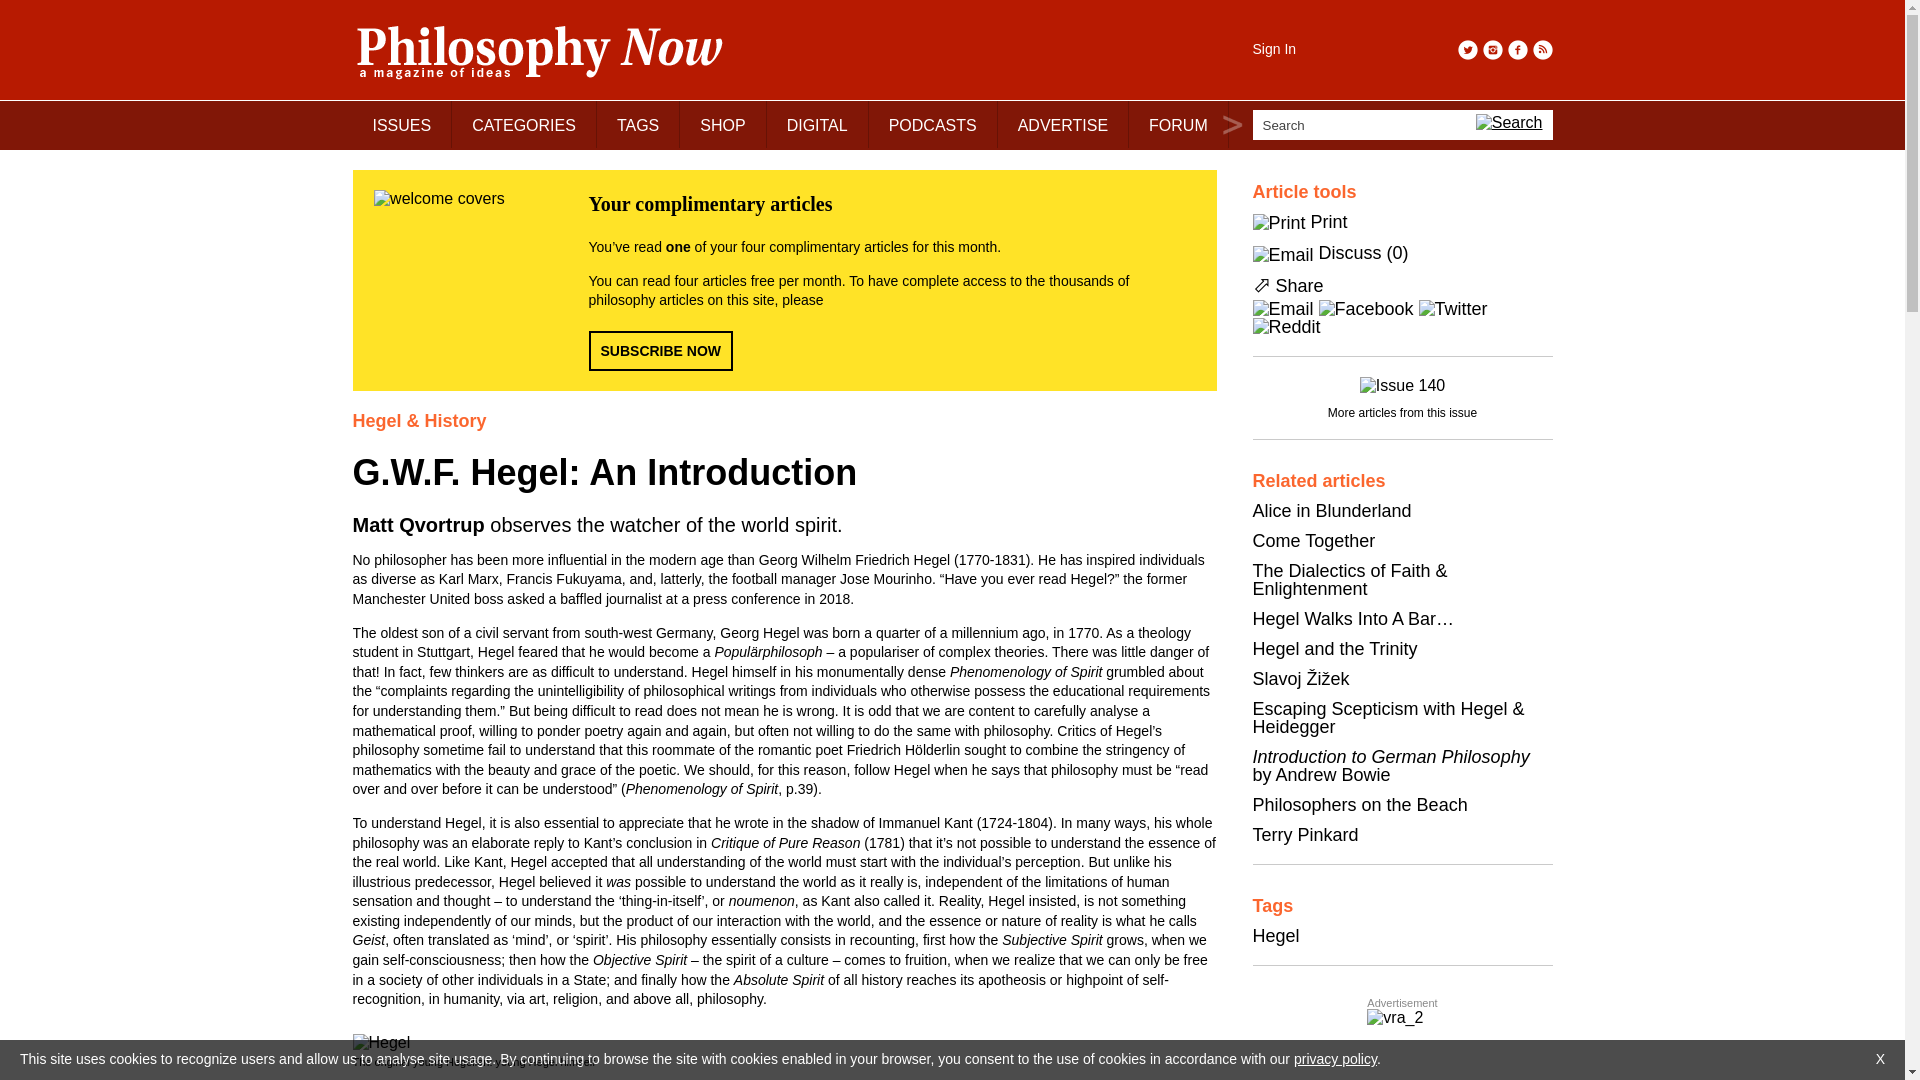 The image size is (1920, 1080). What do you see at coordinates (1390, 765) in the screenshot?
I see `Introduction to German Philosophy by Andrew Bowie` at bounding box center [1390, 765].